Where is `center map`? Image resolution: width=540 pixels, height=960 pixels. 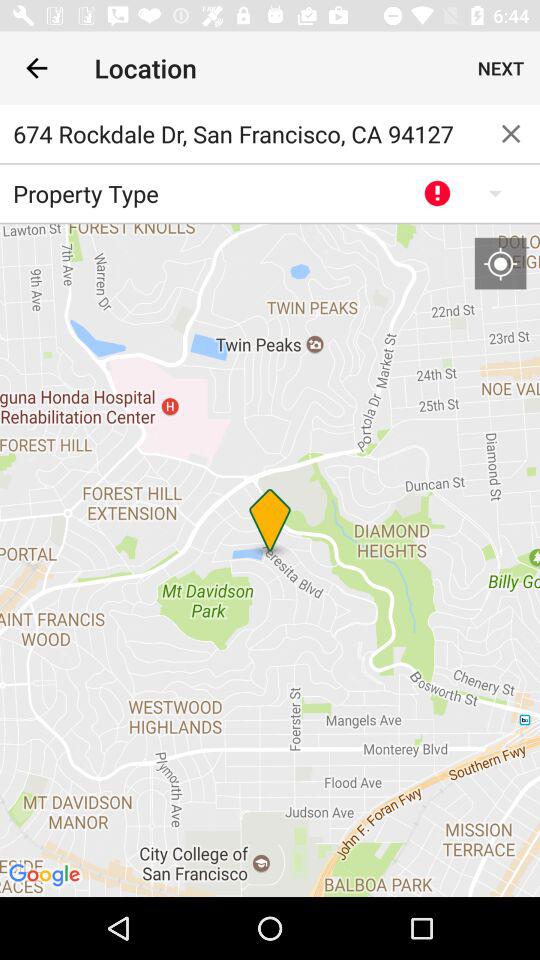 center map is located at coordinates (500, 263).